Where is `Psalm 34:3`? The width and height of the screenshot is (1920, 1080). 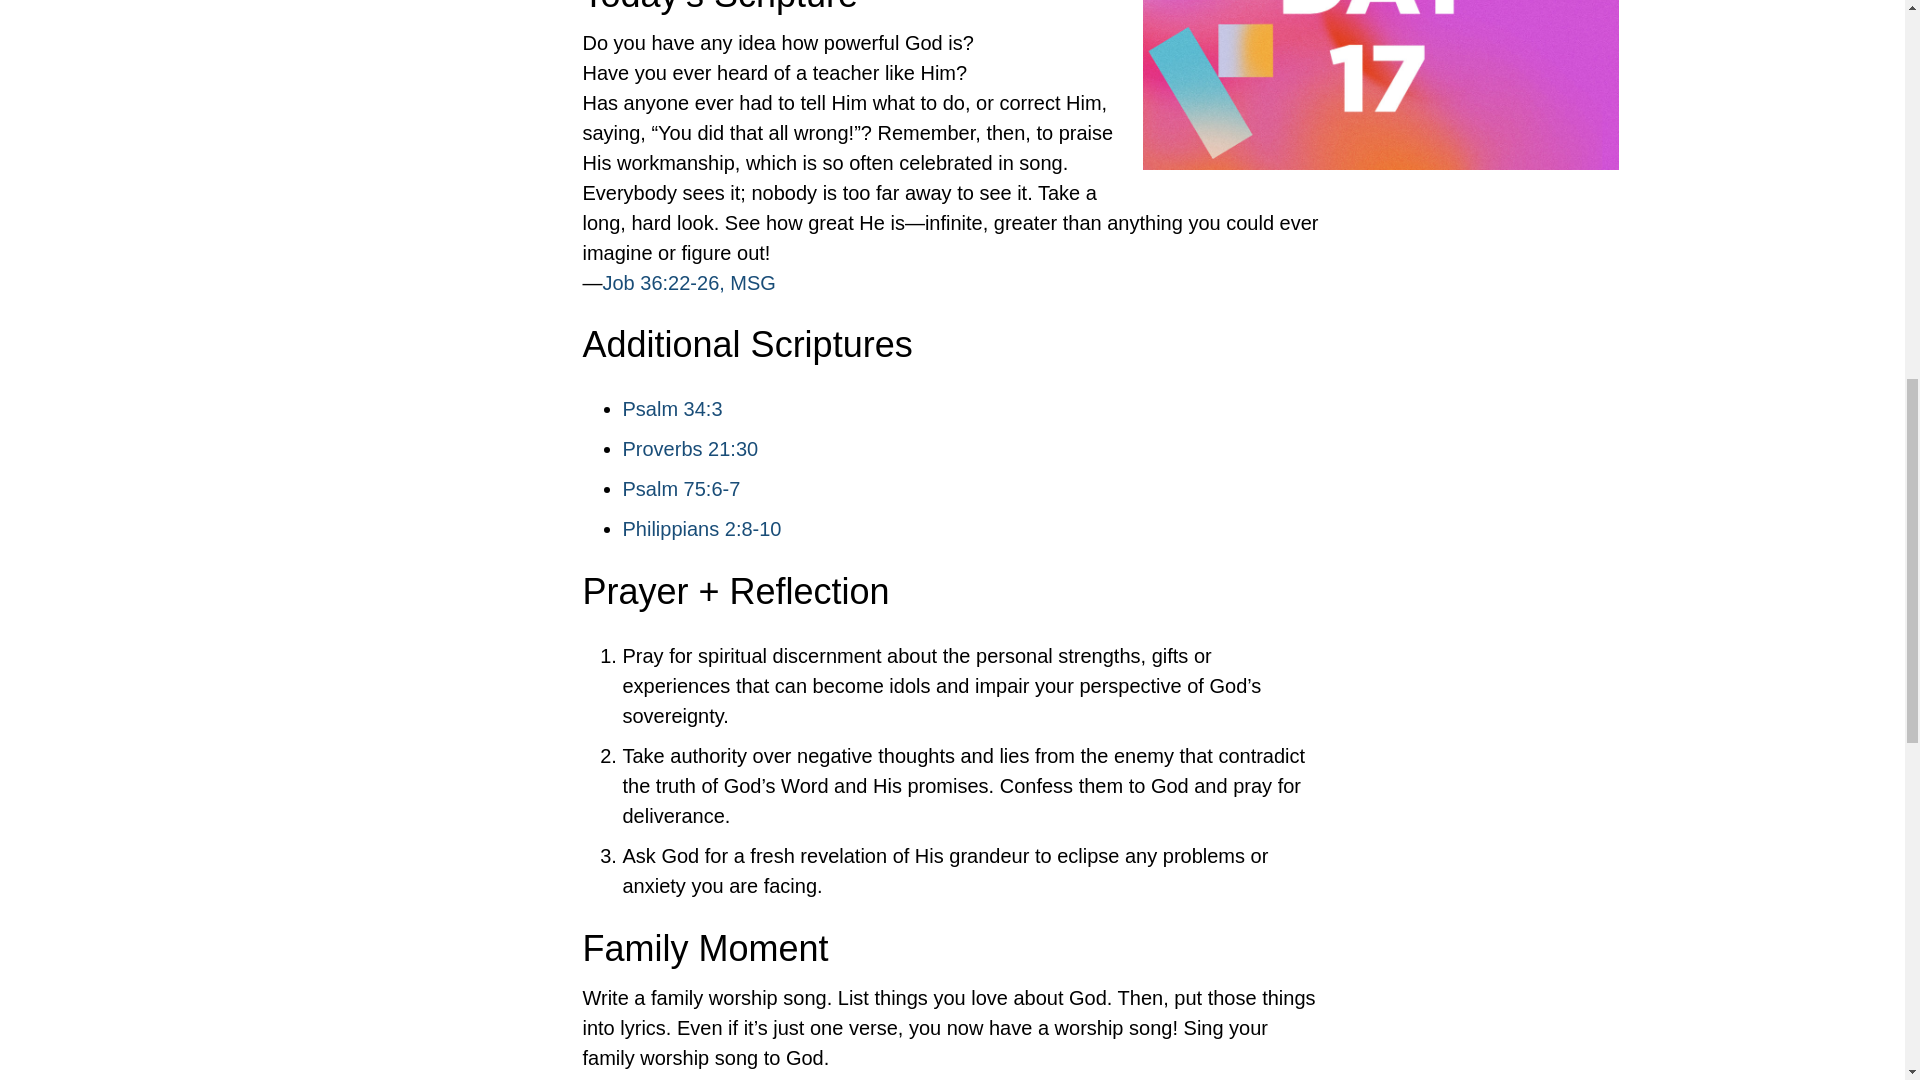
Psalm 34:3 is located at coordinates (672, 409).